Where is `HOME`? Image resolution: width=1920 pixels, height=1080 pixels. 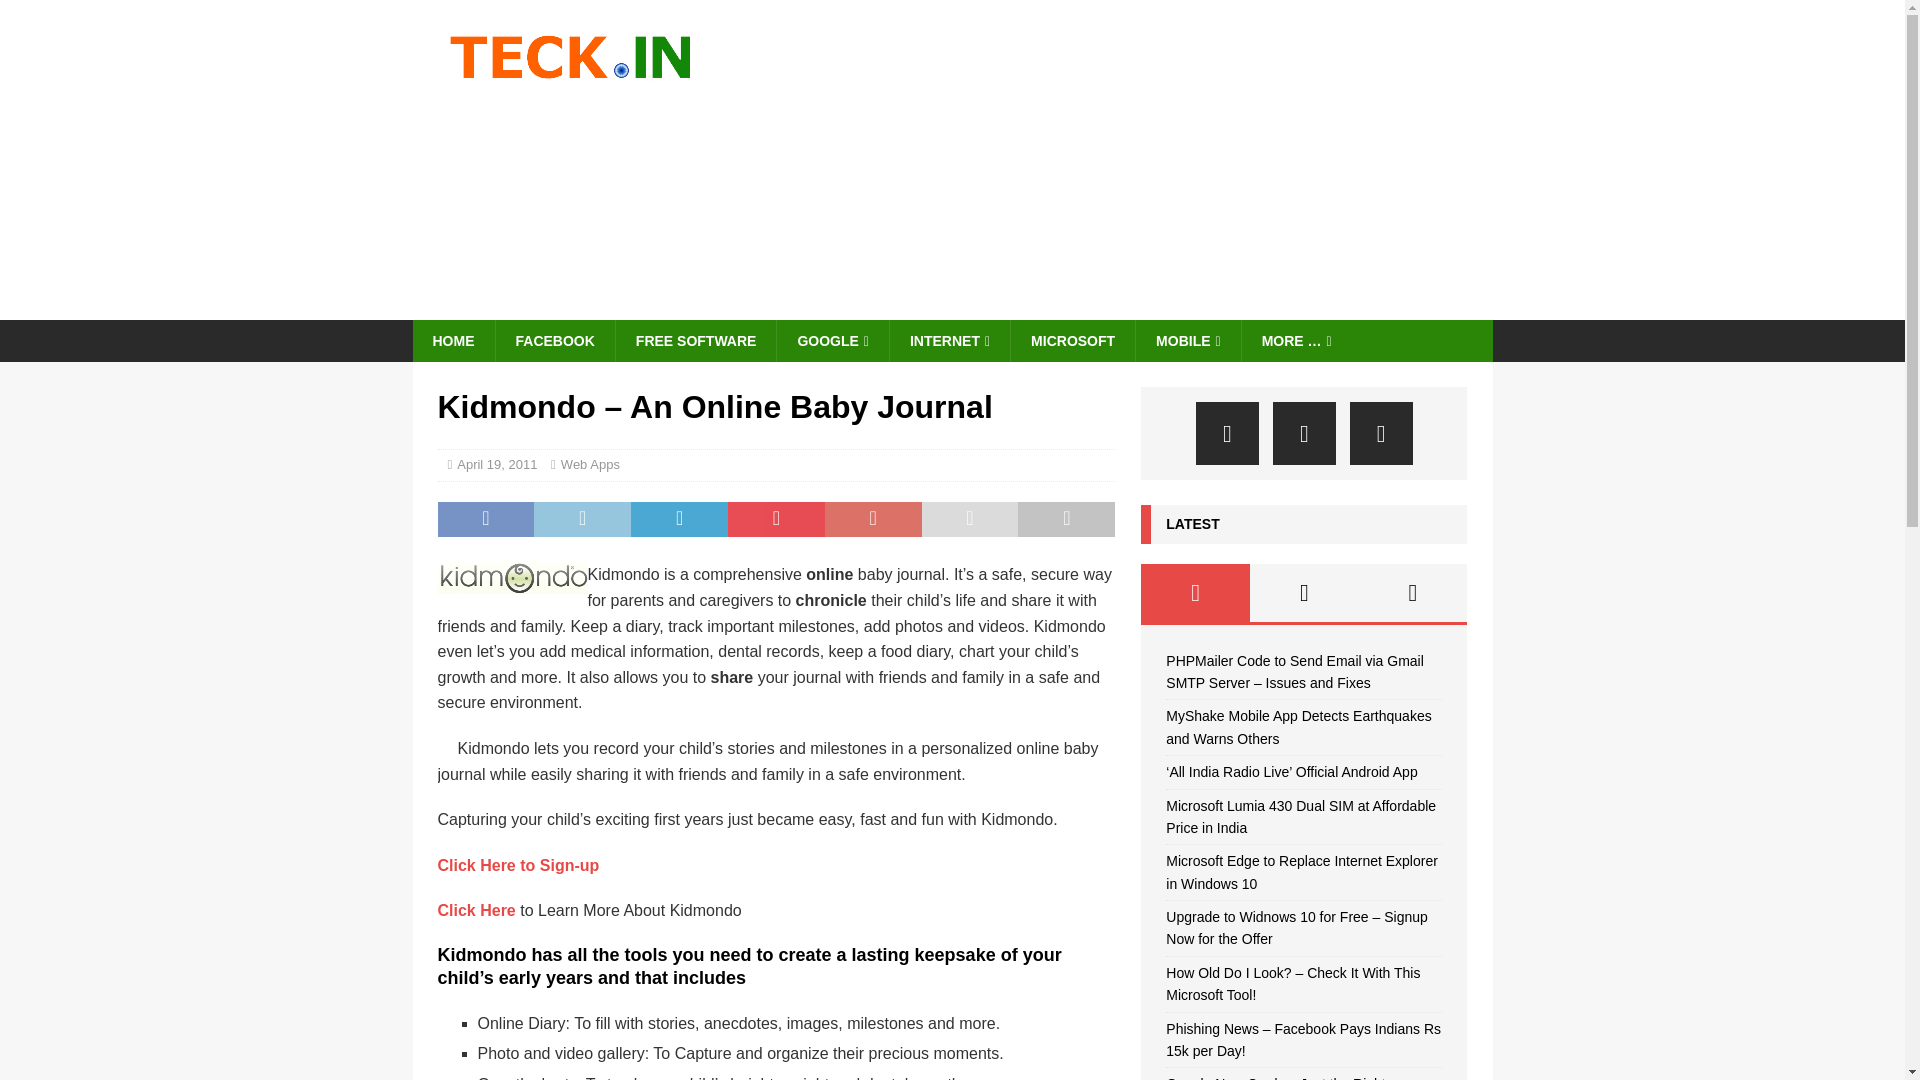
HOME is located at coordinates (452, 340).